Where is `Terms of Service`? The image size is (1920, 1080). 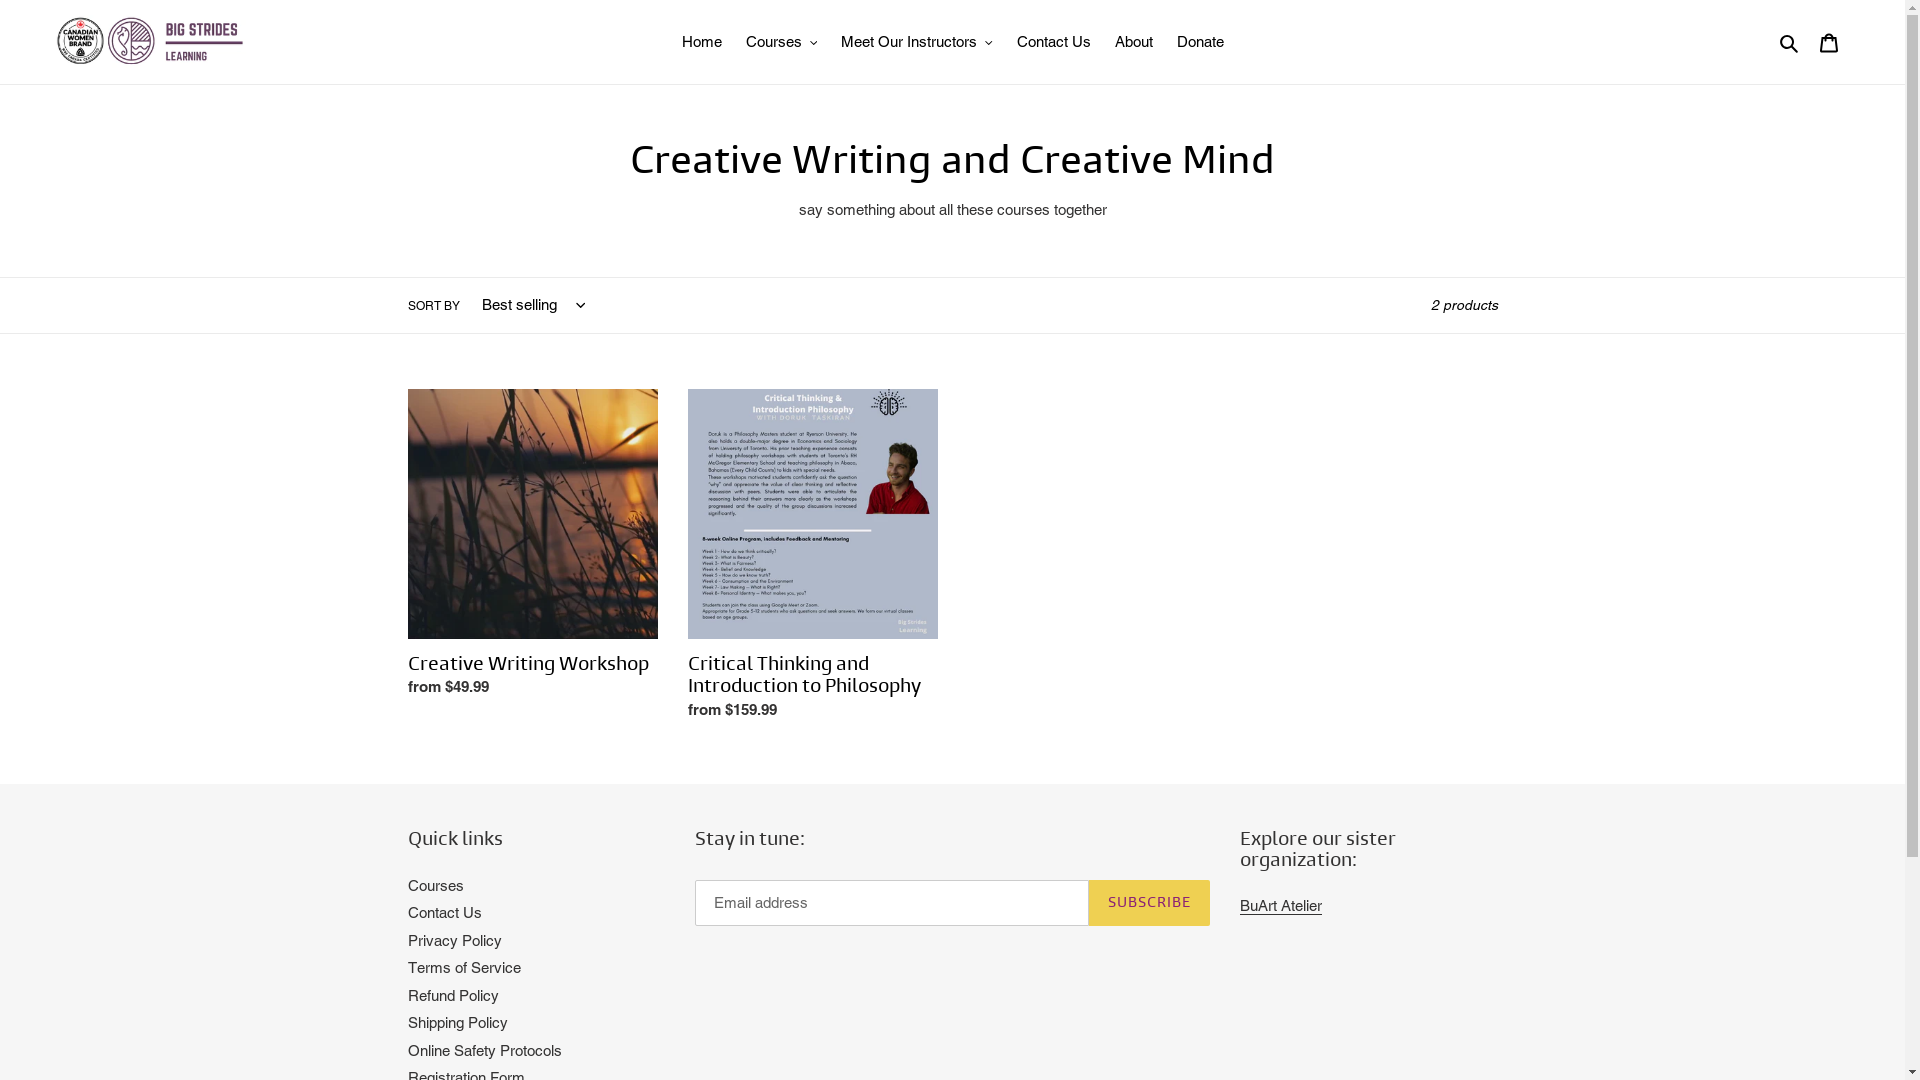 Terms of Service is located at coordinates (464, 968).